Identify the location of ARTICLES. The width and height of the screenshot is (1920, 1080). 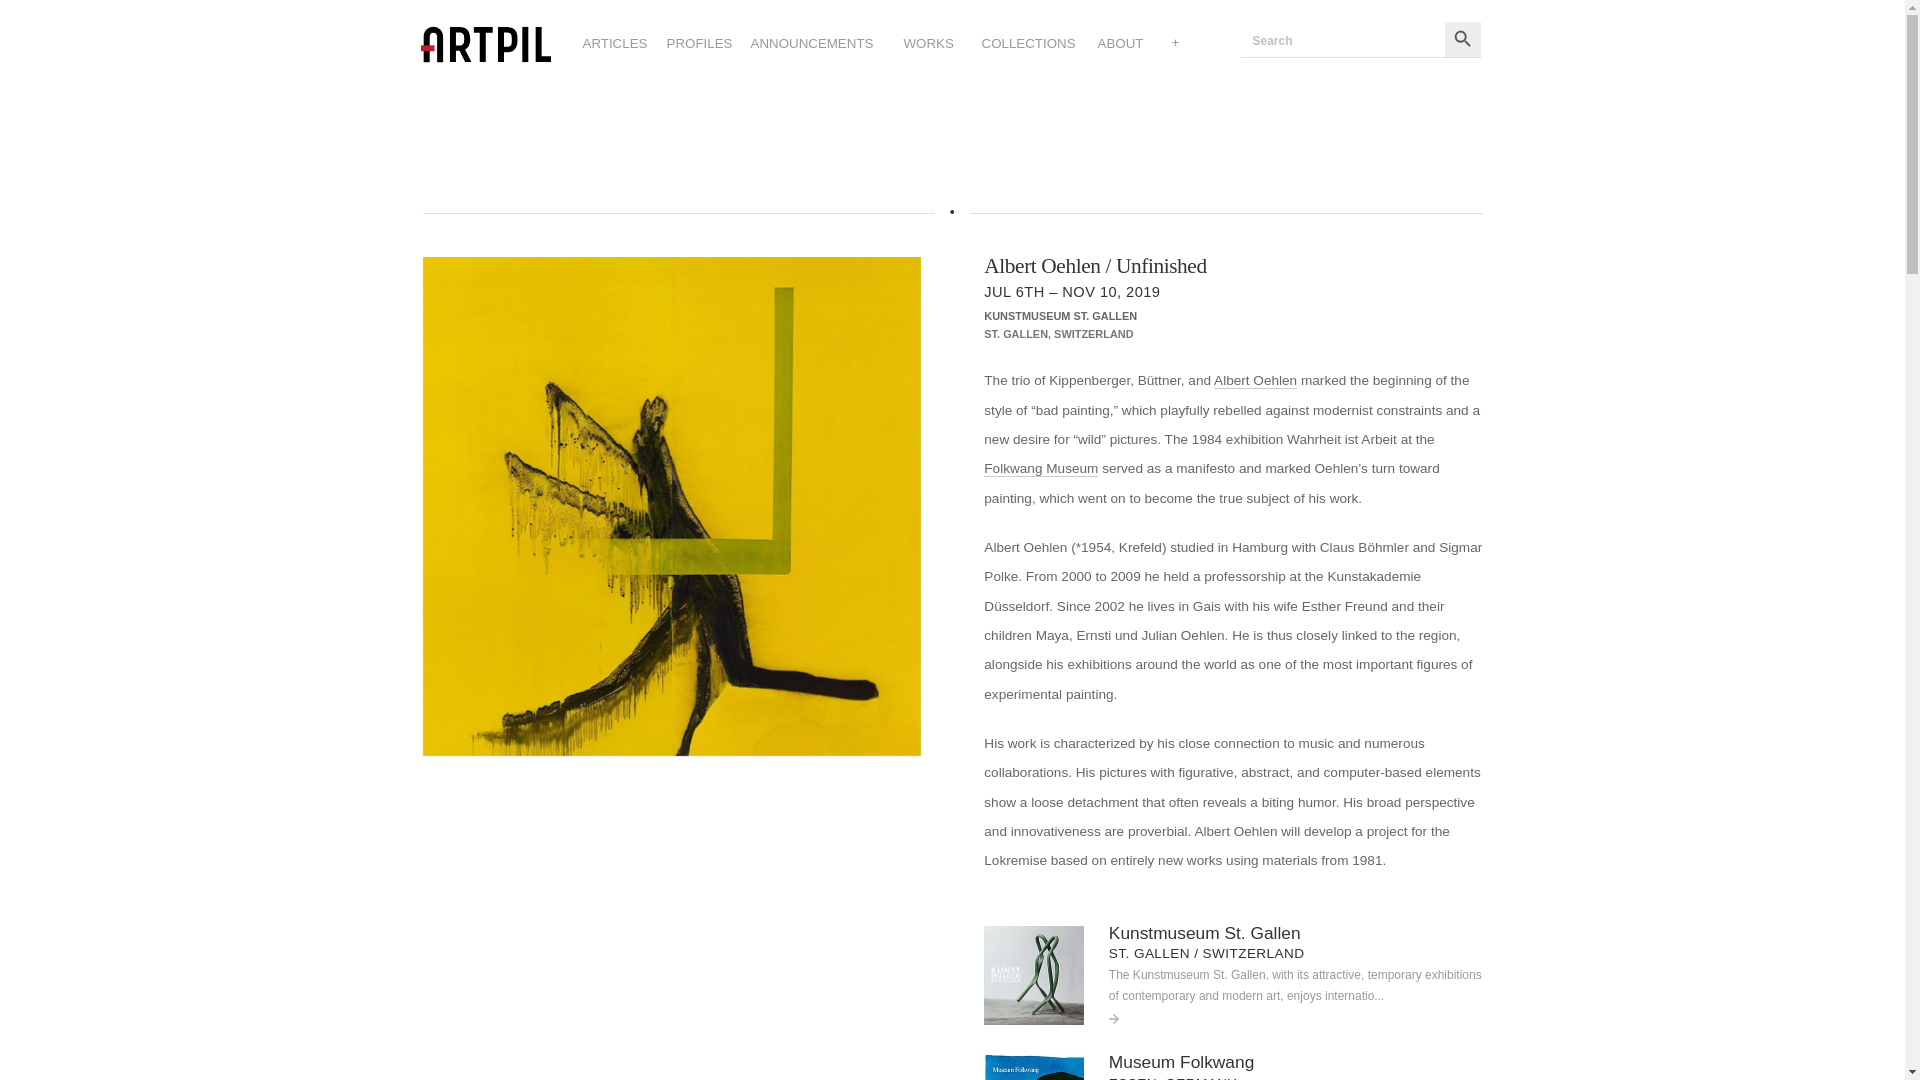
(614, 44).